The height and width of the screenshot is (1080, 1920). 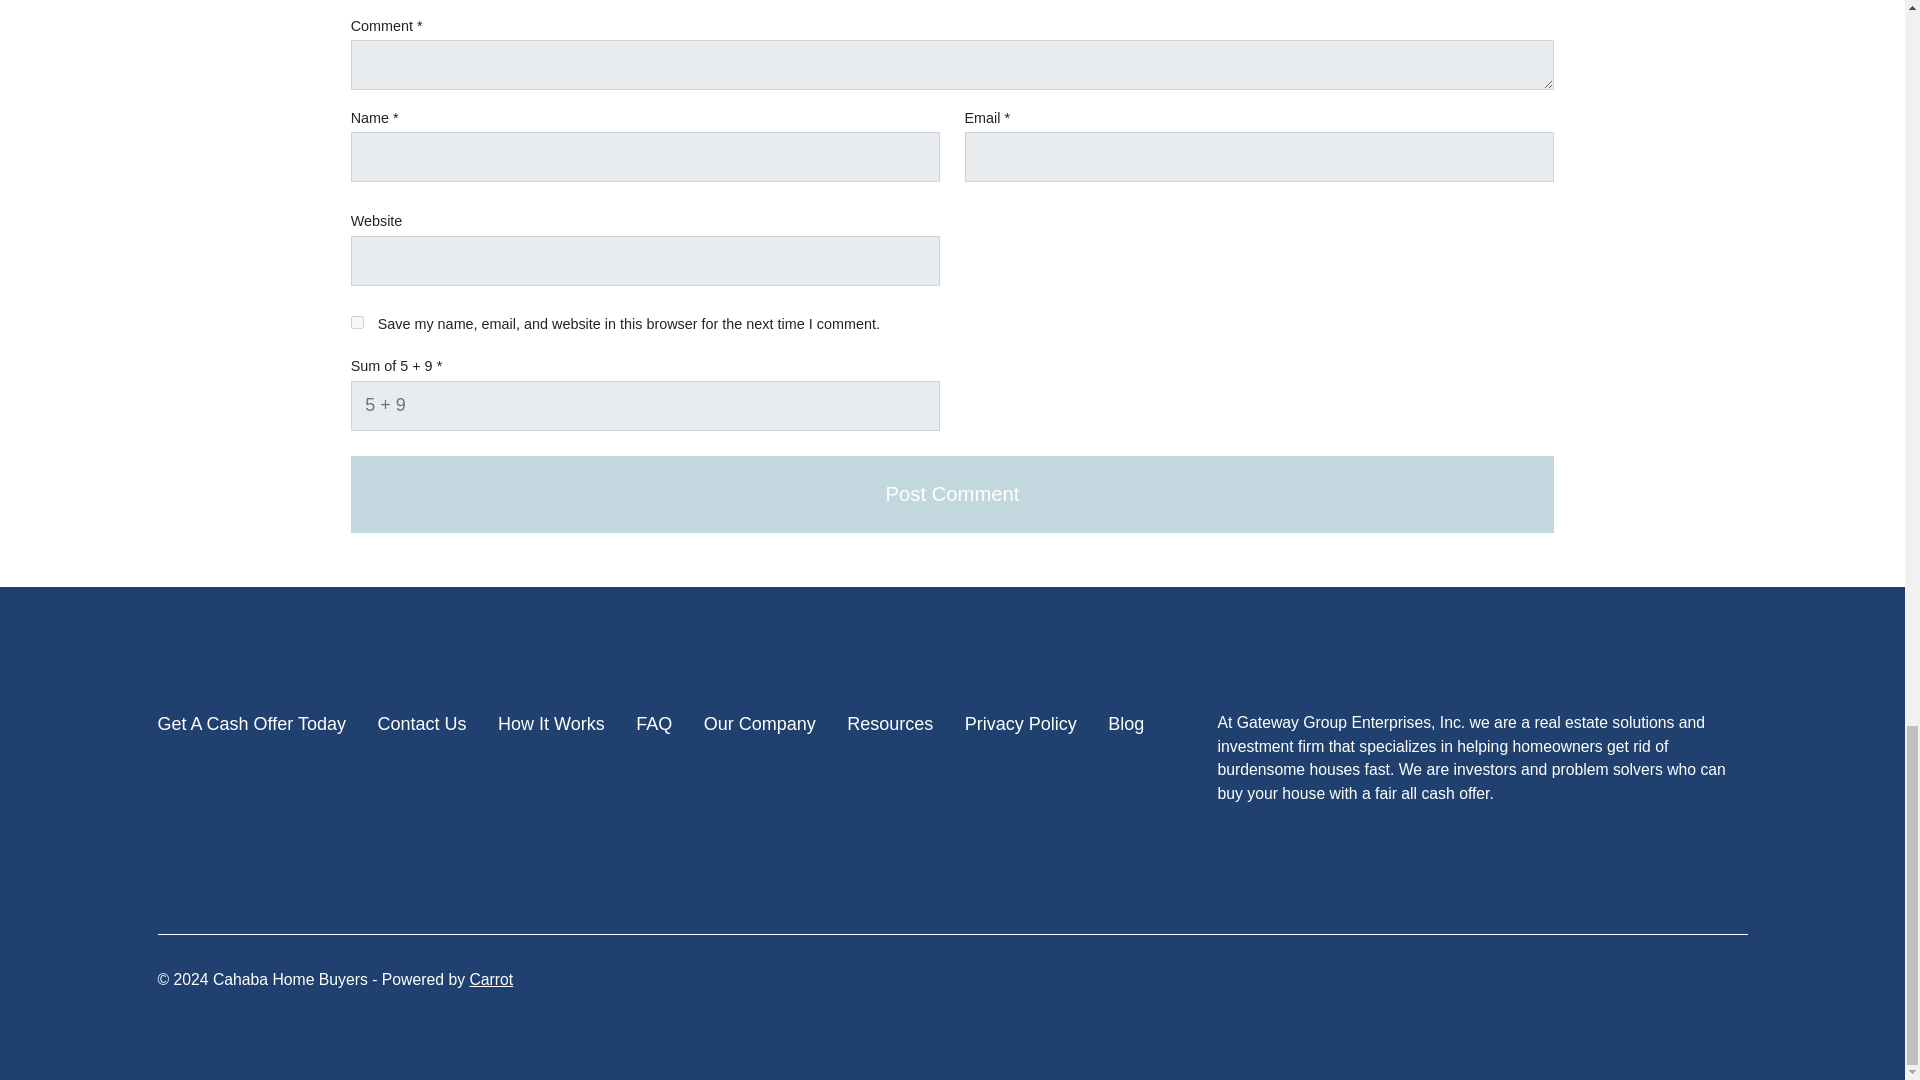 What do you see at coordinates (251, 724) in the screenshot?
I see `Get A Cash Offer Today` at bounding box center [251, 724].